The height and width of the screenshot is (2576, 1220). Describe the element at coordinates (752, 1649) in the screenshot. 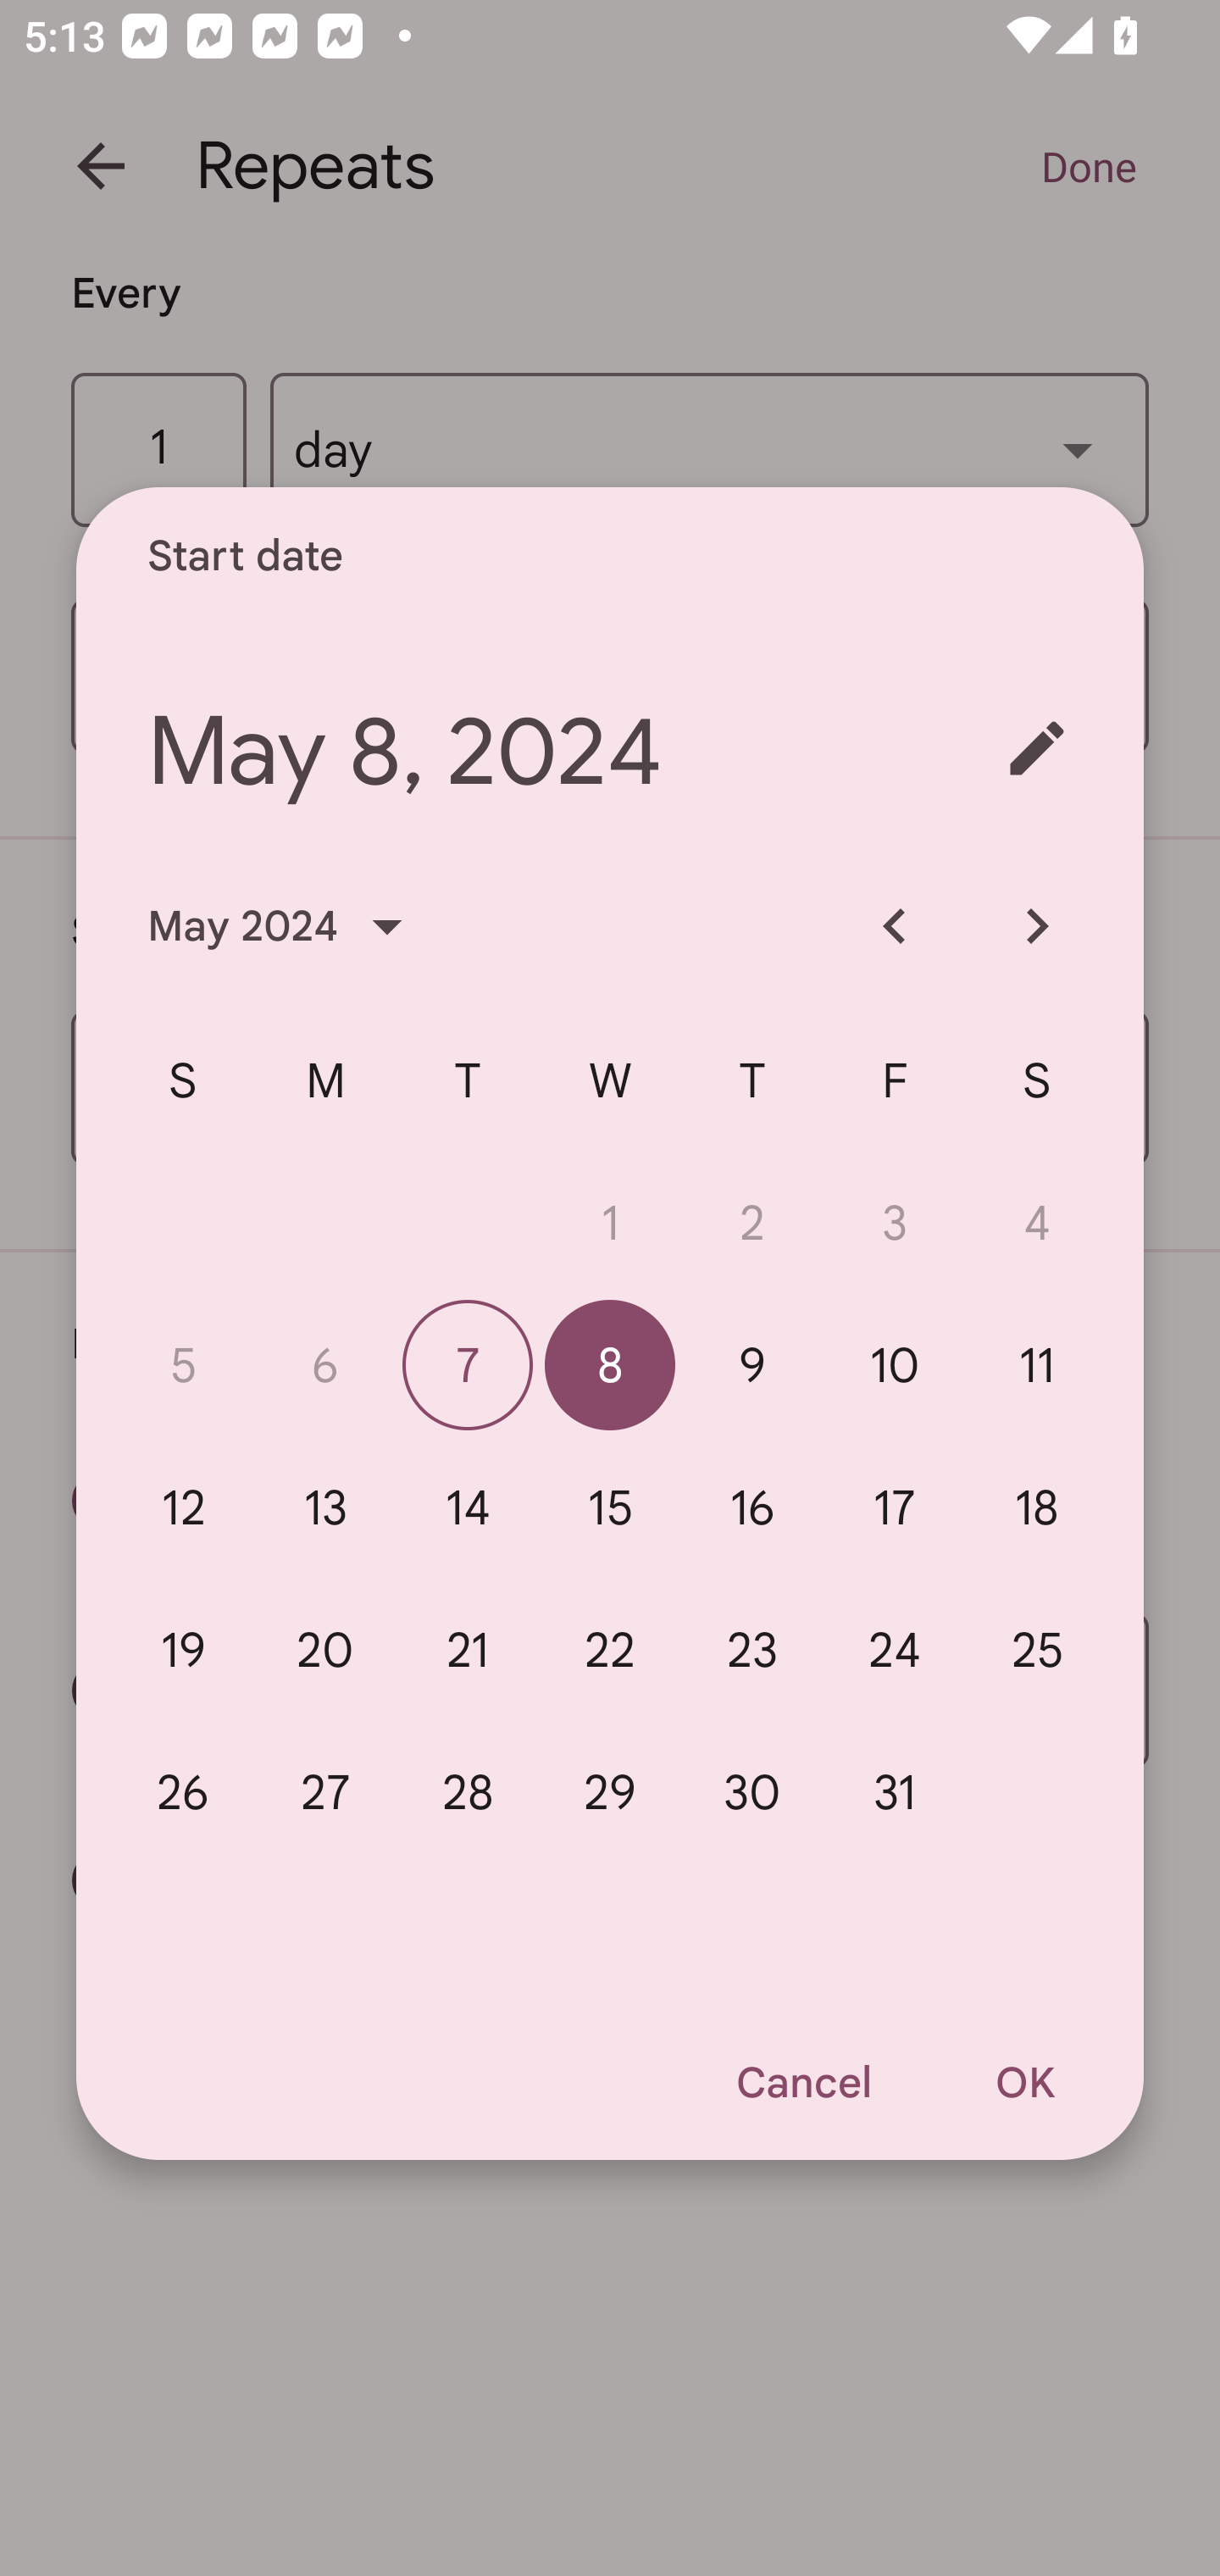

I see `23 Thursday, May 23` at that location.